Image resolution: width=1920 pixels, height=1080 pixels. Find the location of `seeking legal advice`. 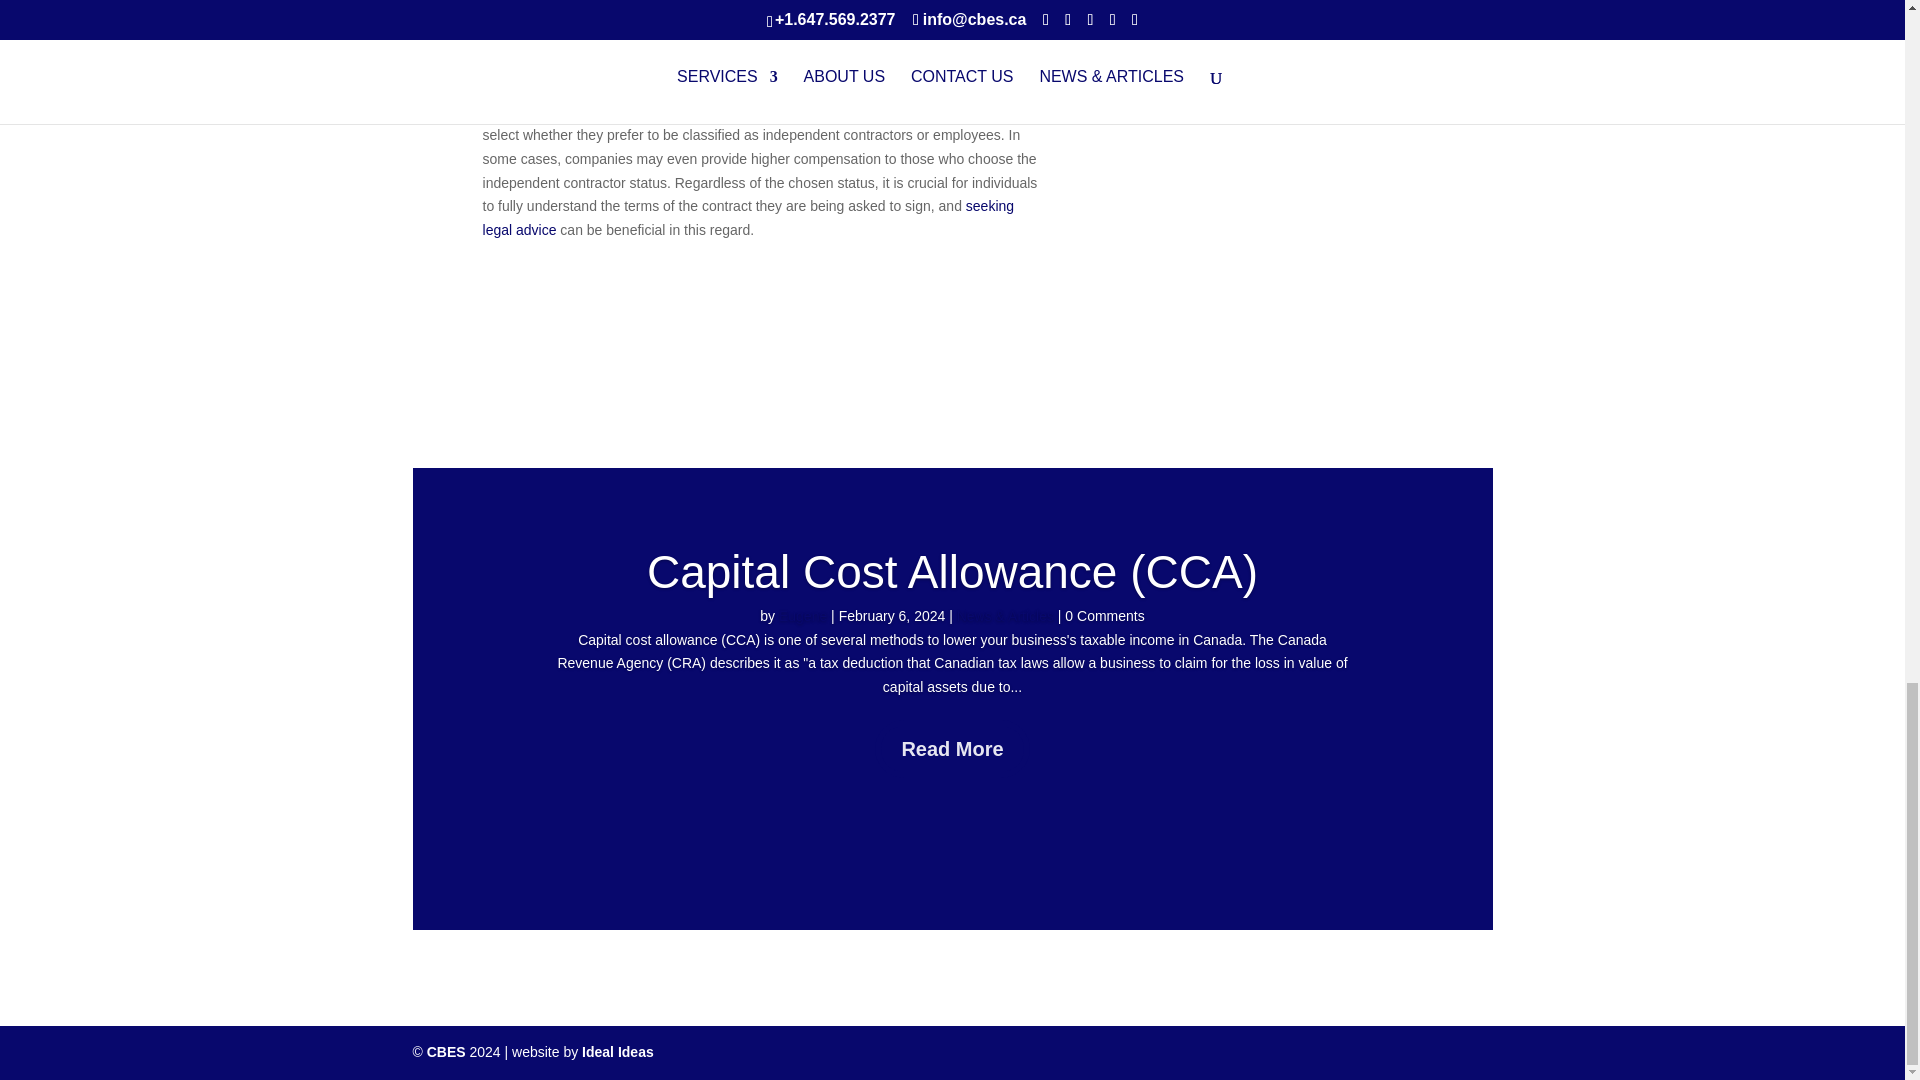

seeking legal advice is located at coordinates (749, 217).